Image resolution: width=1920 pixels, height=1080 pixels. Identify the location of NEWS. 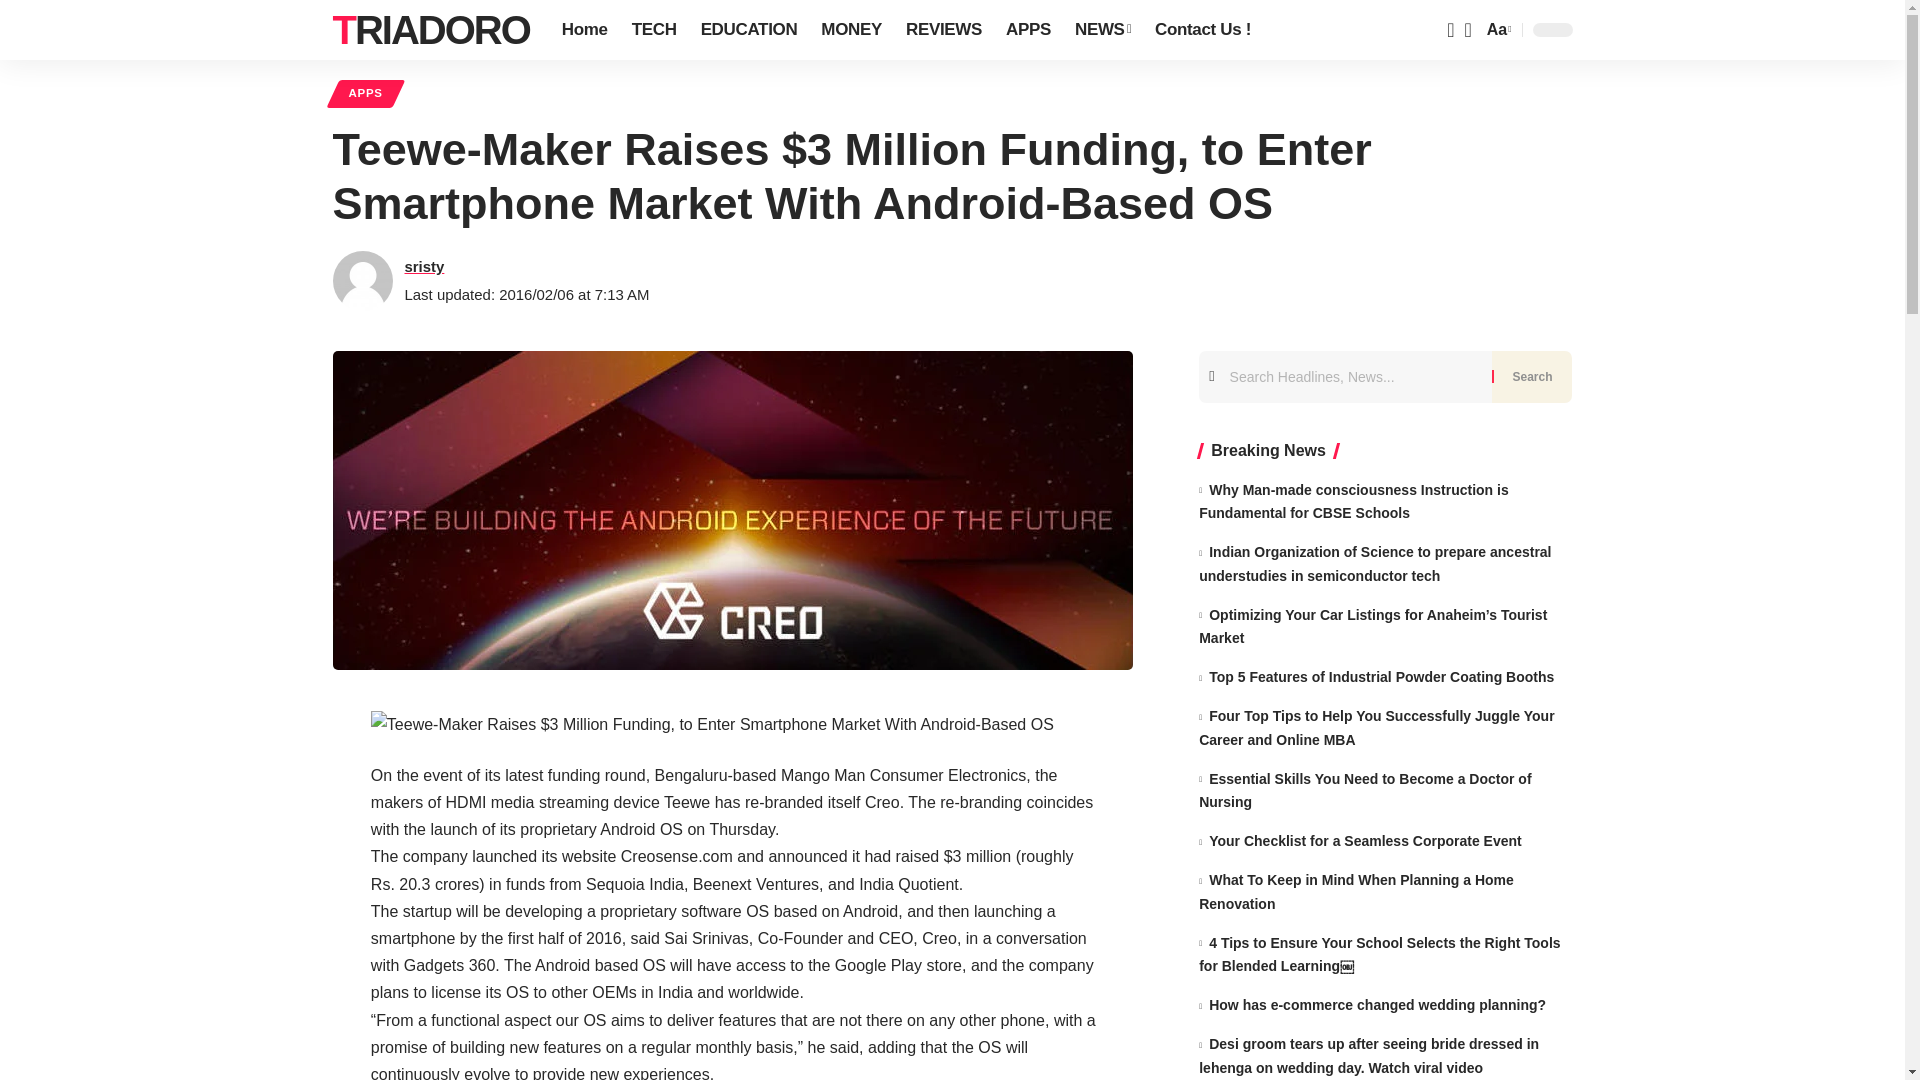
(1102, 30).